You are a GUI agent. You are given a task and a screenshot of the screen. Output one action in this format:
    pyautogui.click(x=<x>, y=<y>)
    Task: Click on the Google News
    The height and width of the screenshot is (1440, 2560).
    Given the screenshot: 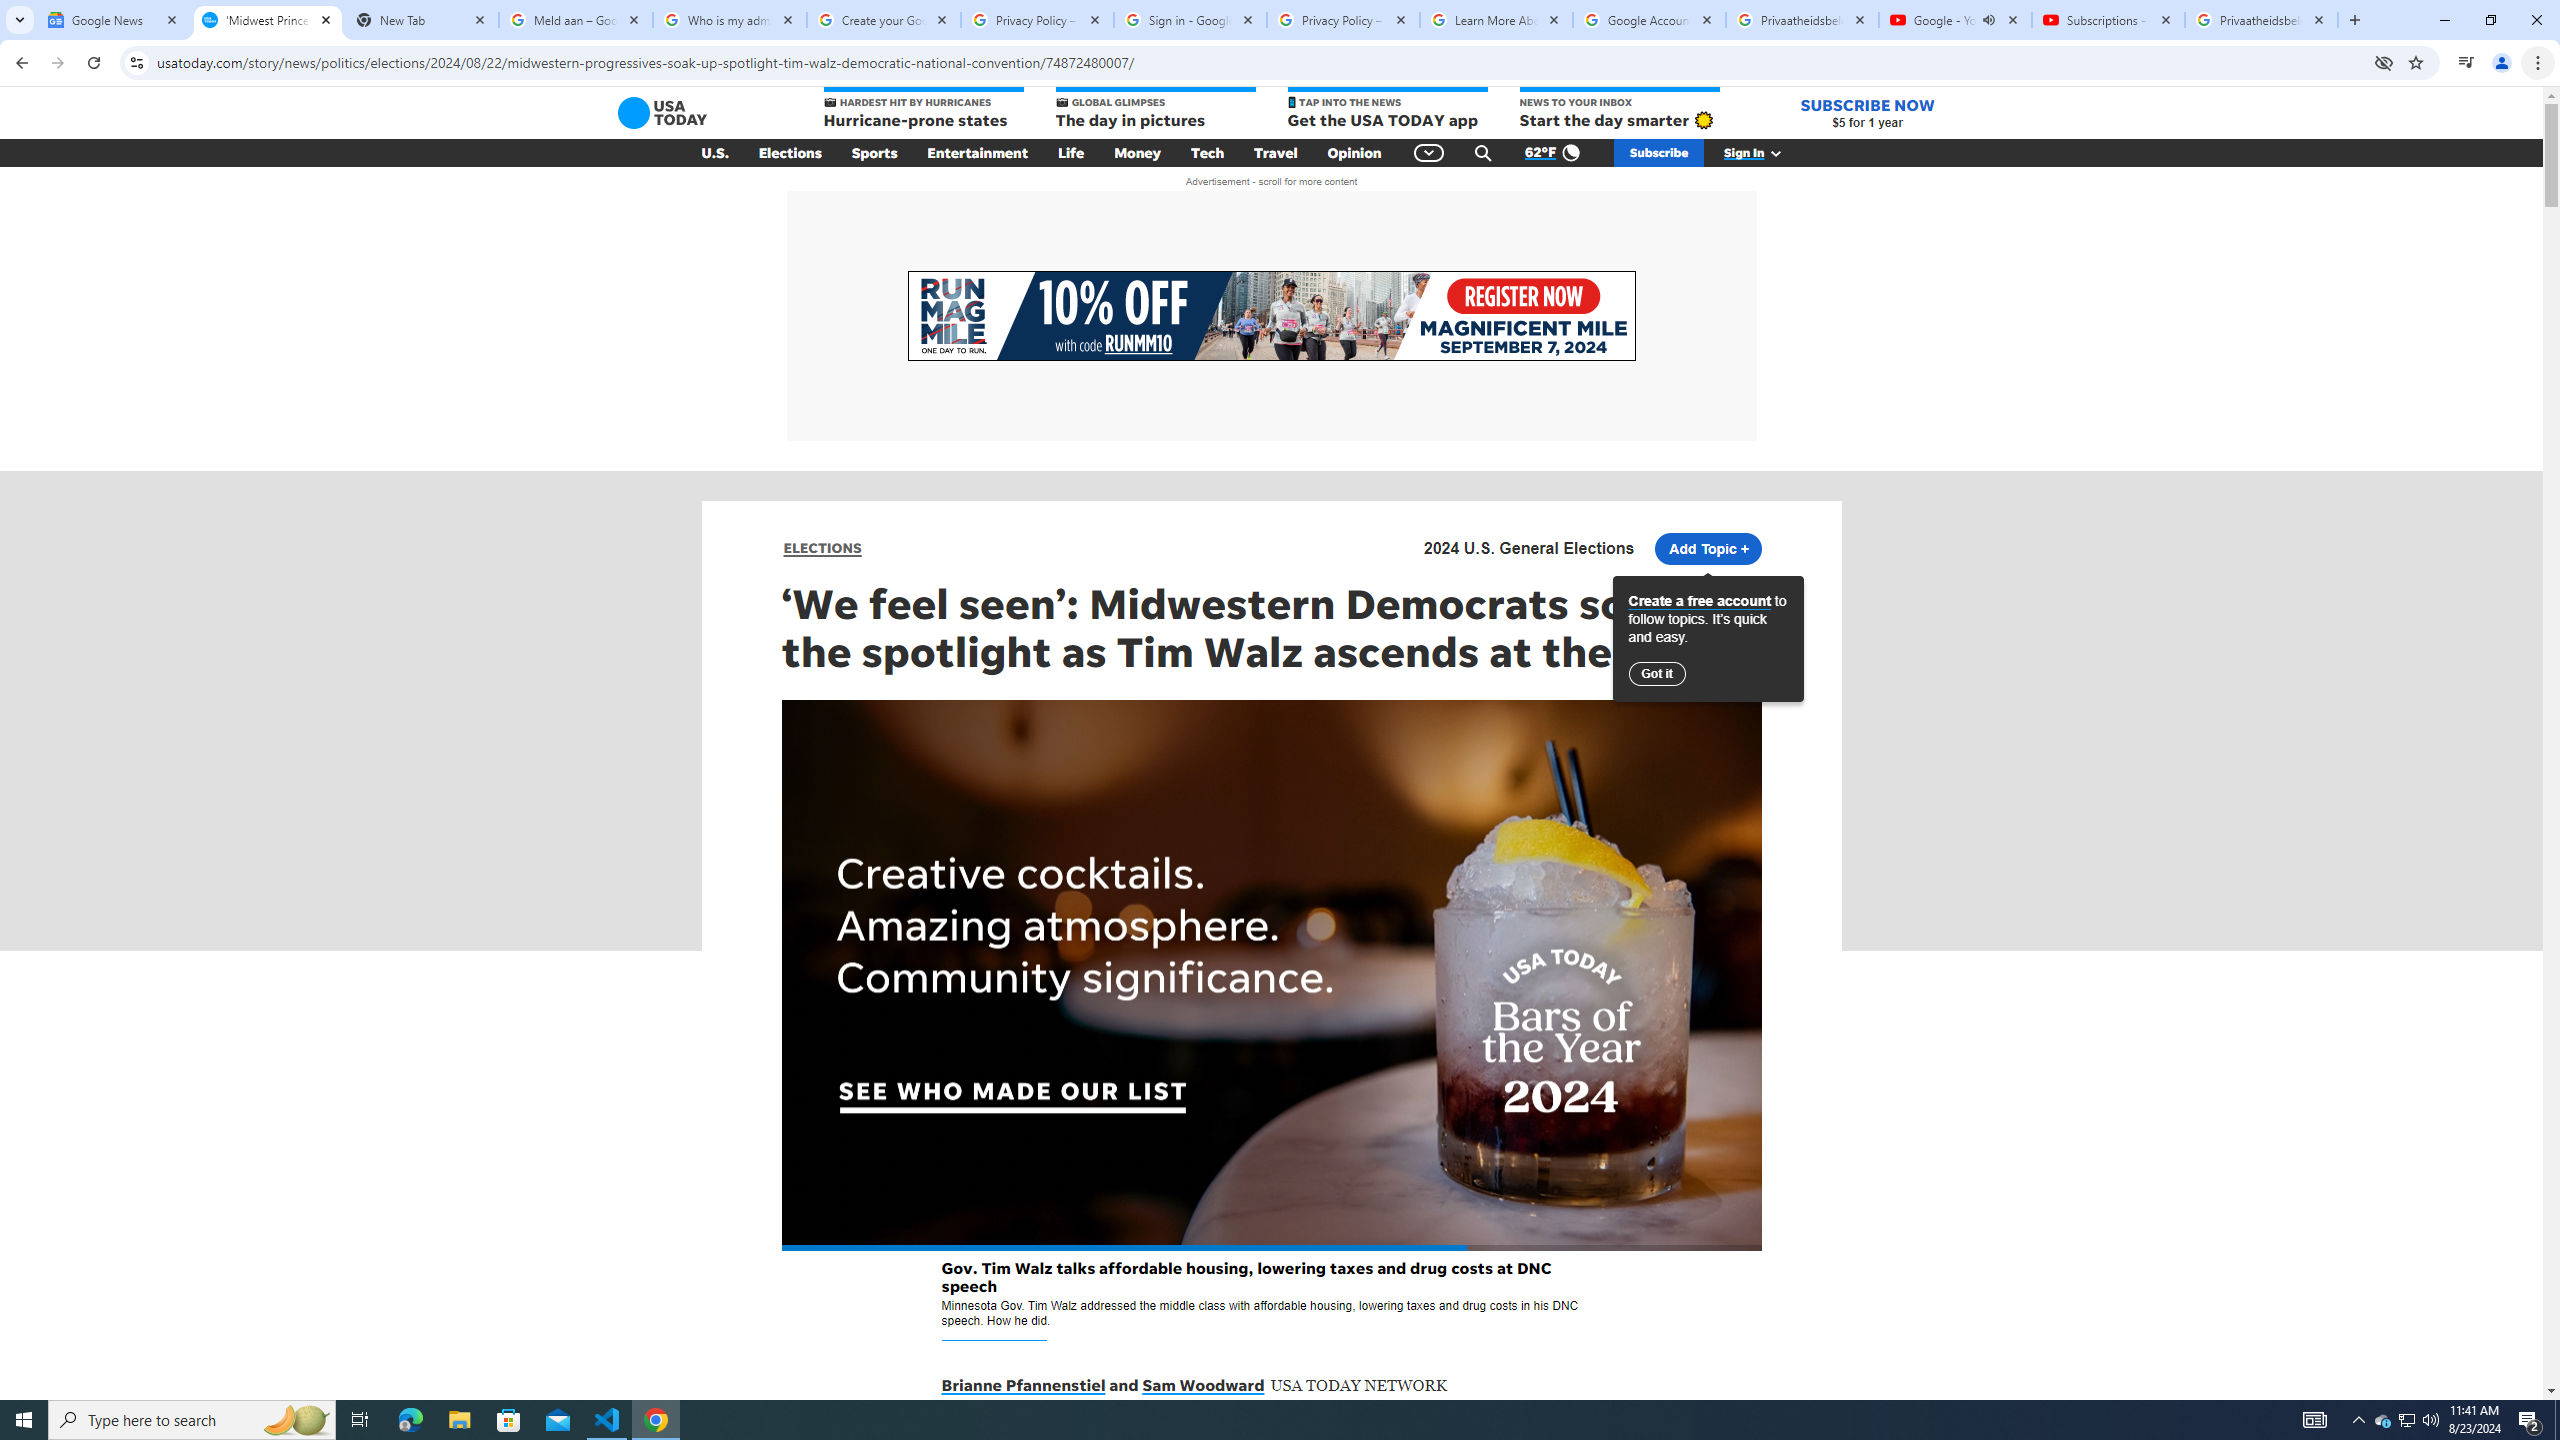 What is the action you would take?
    pyautogui.click(x=114, y=20)
    